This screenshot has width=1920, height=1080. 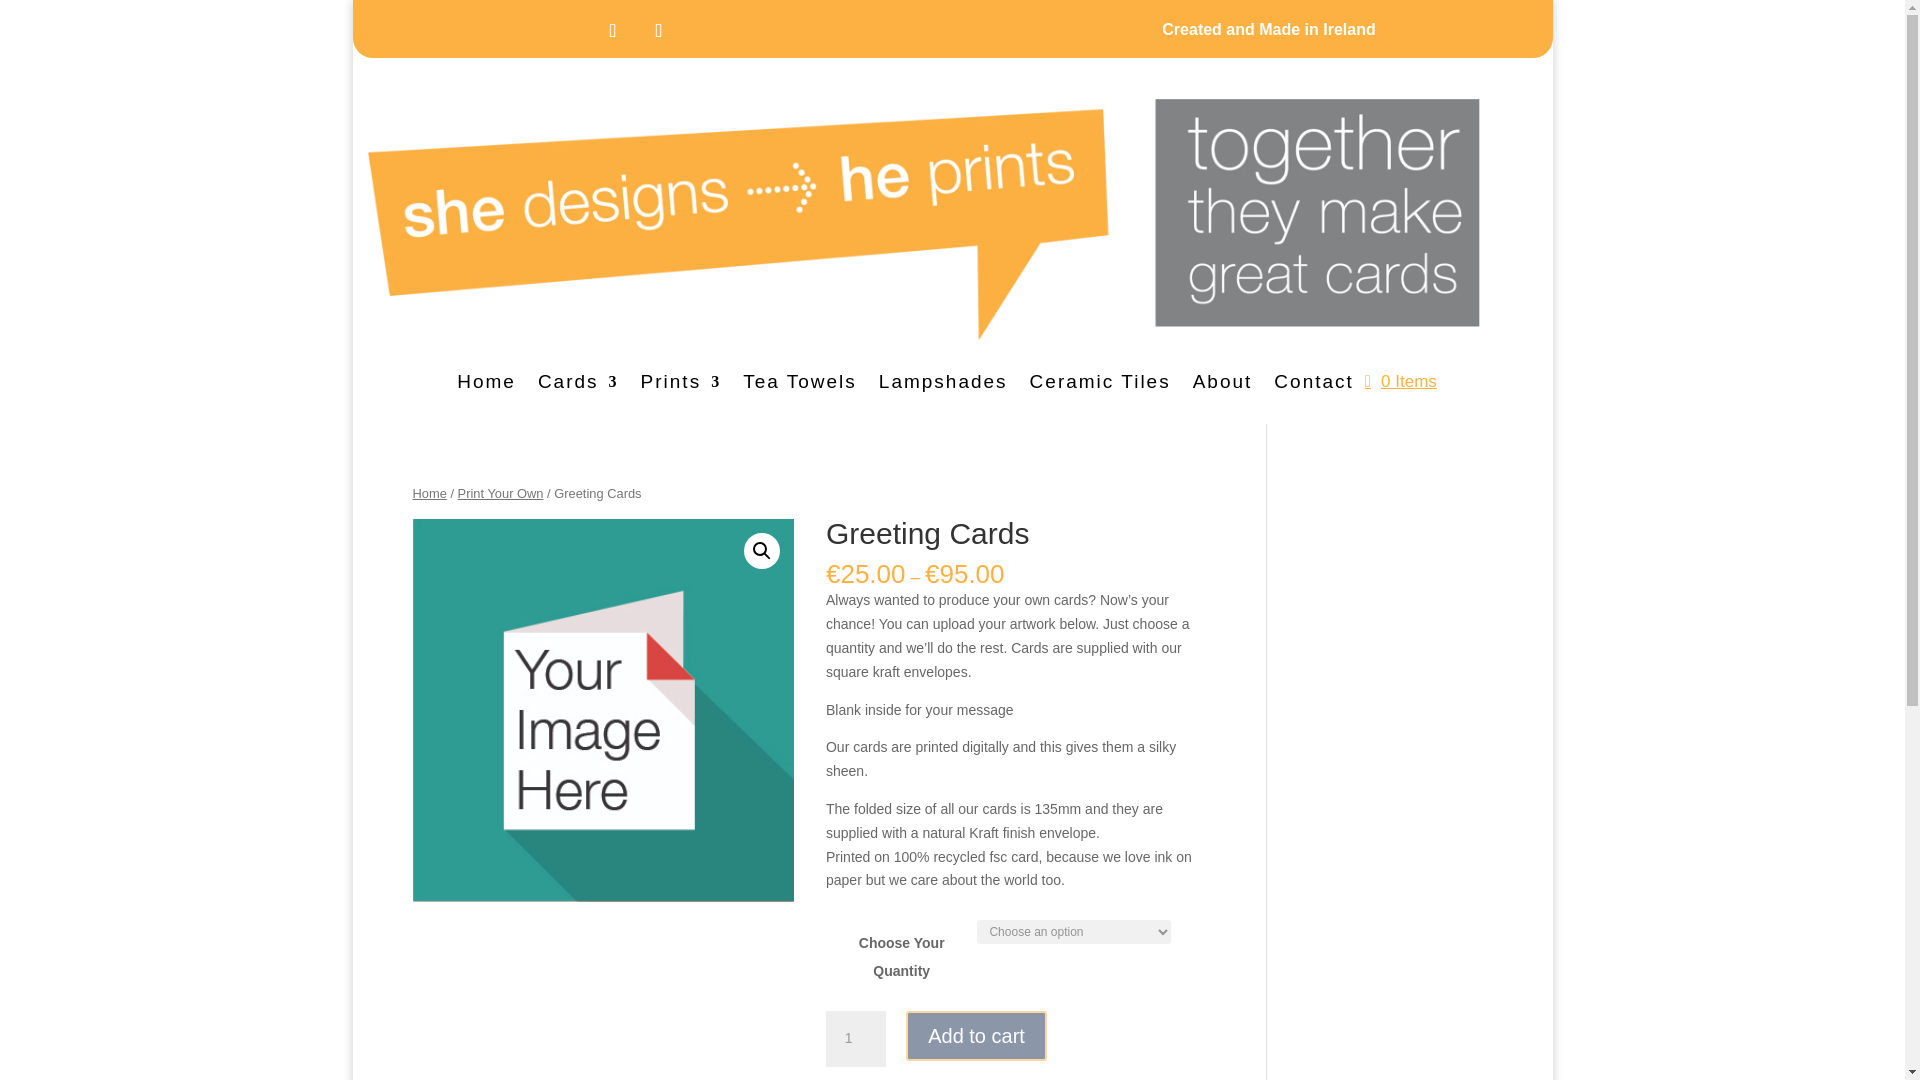 What do you see at coordinates (1400, 382) in the screenshot?
I see `0 Items` at bounding box center [1400, 382].